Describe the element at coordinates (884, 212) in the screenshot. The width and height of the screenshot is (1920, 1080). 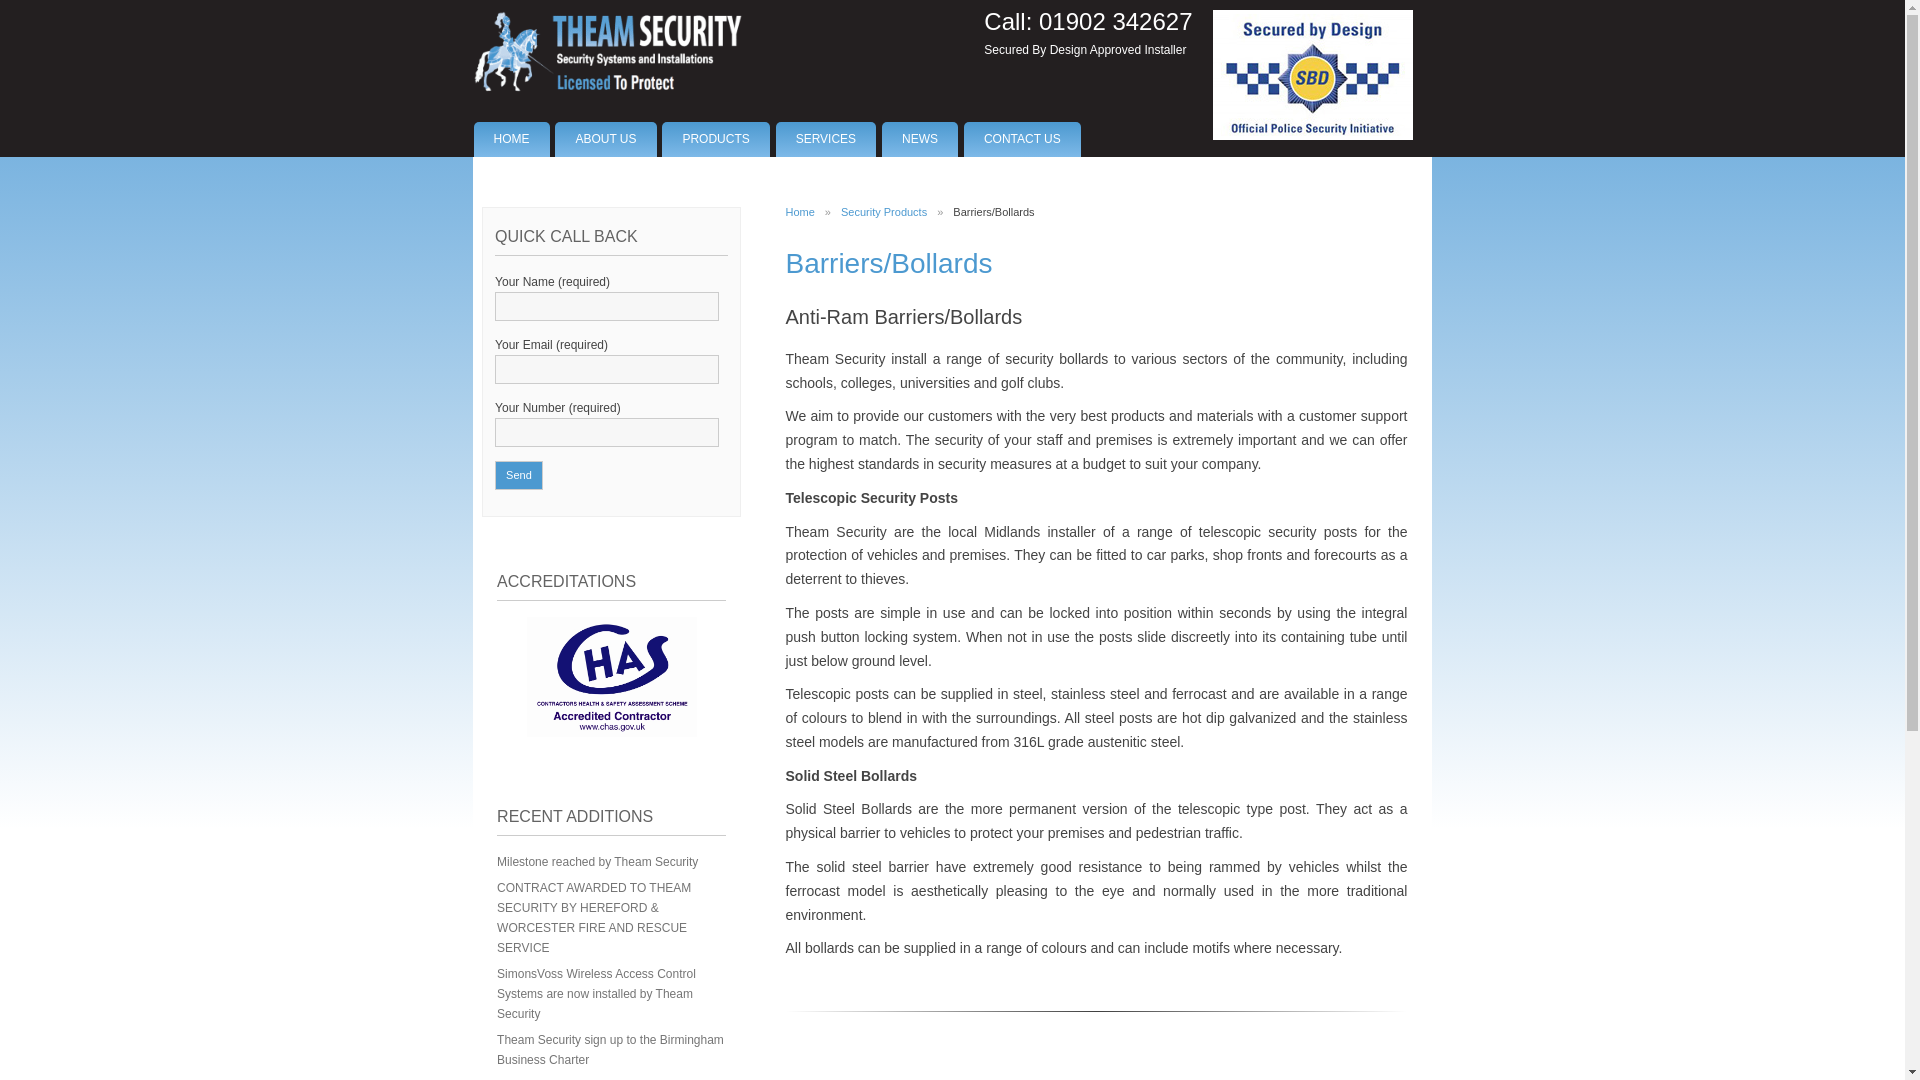
I see `Security Products` at that location.